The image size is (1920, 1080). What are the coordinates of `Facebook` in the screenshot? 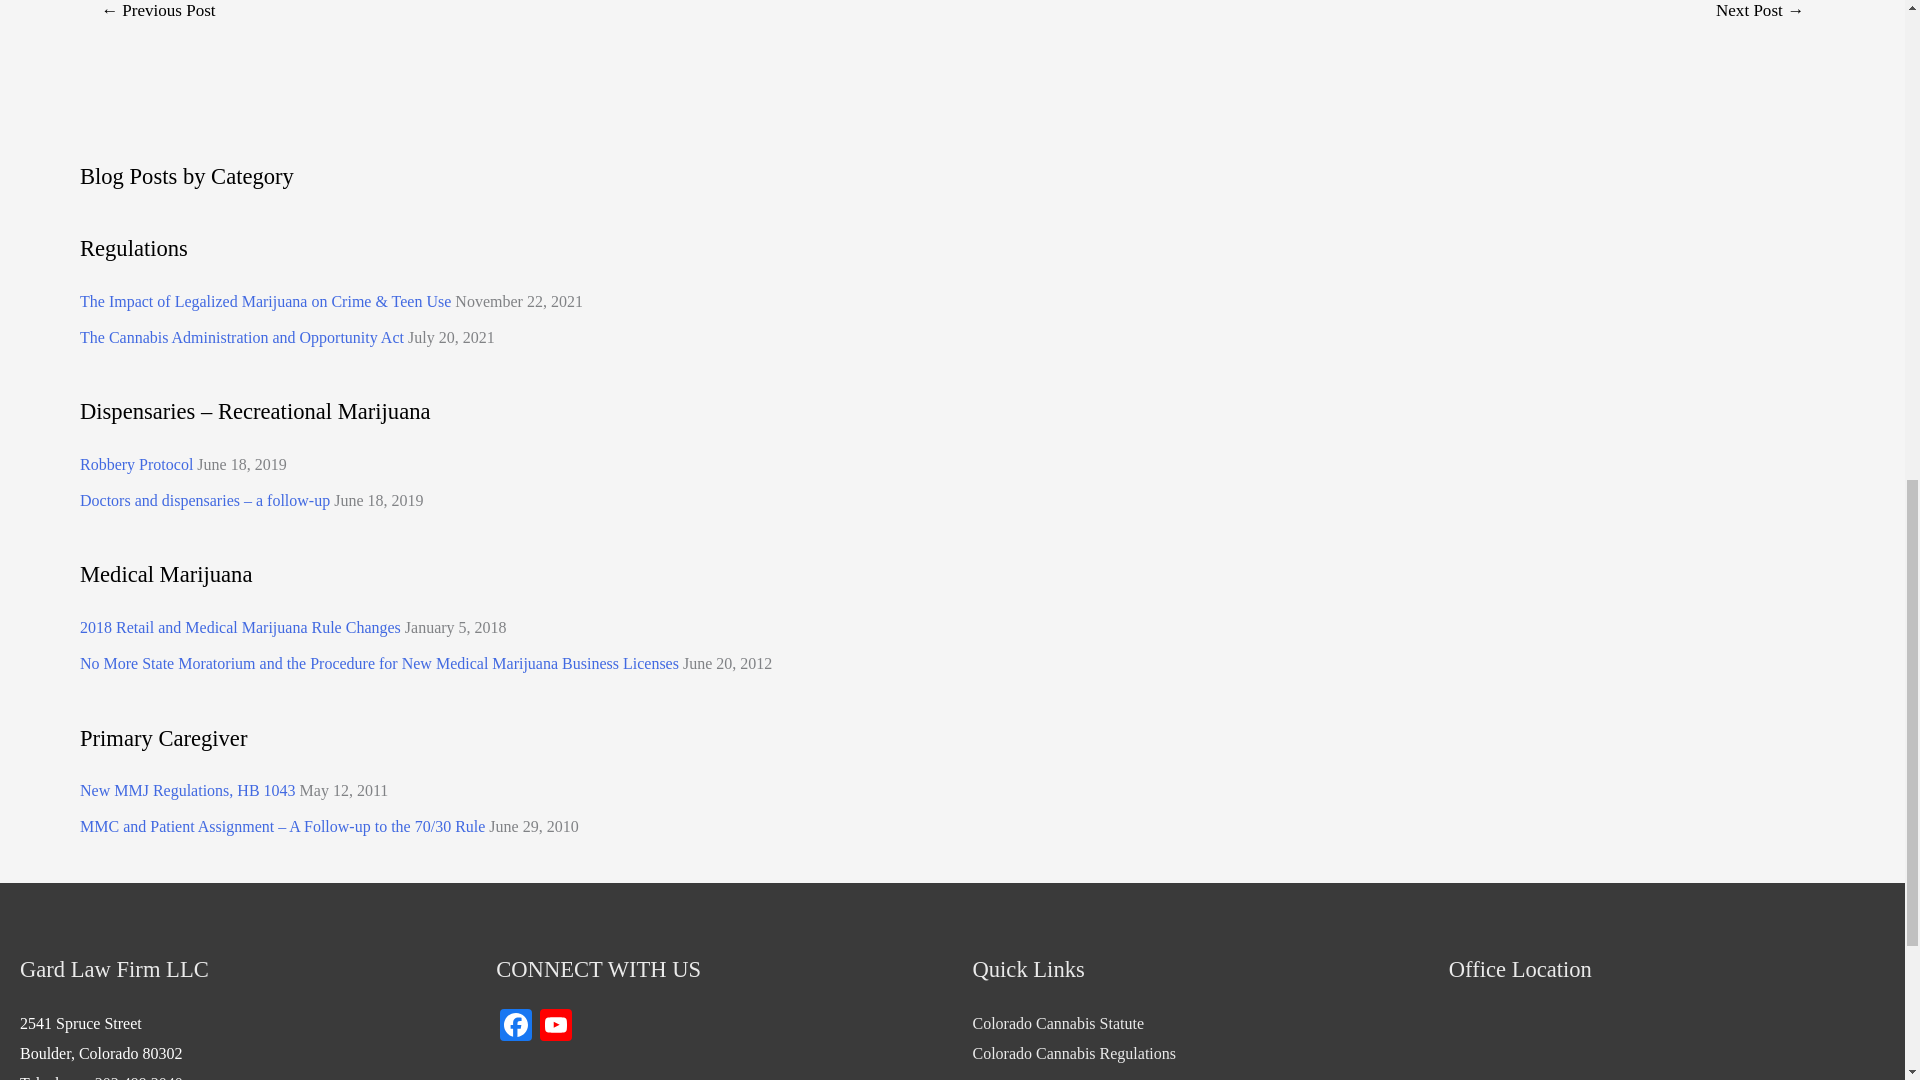 It's located at (515, 1027).